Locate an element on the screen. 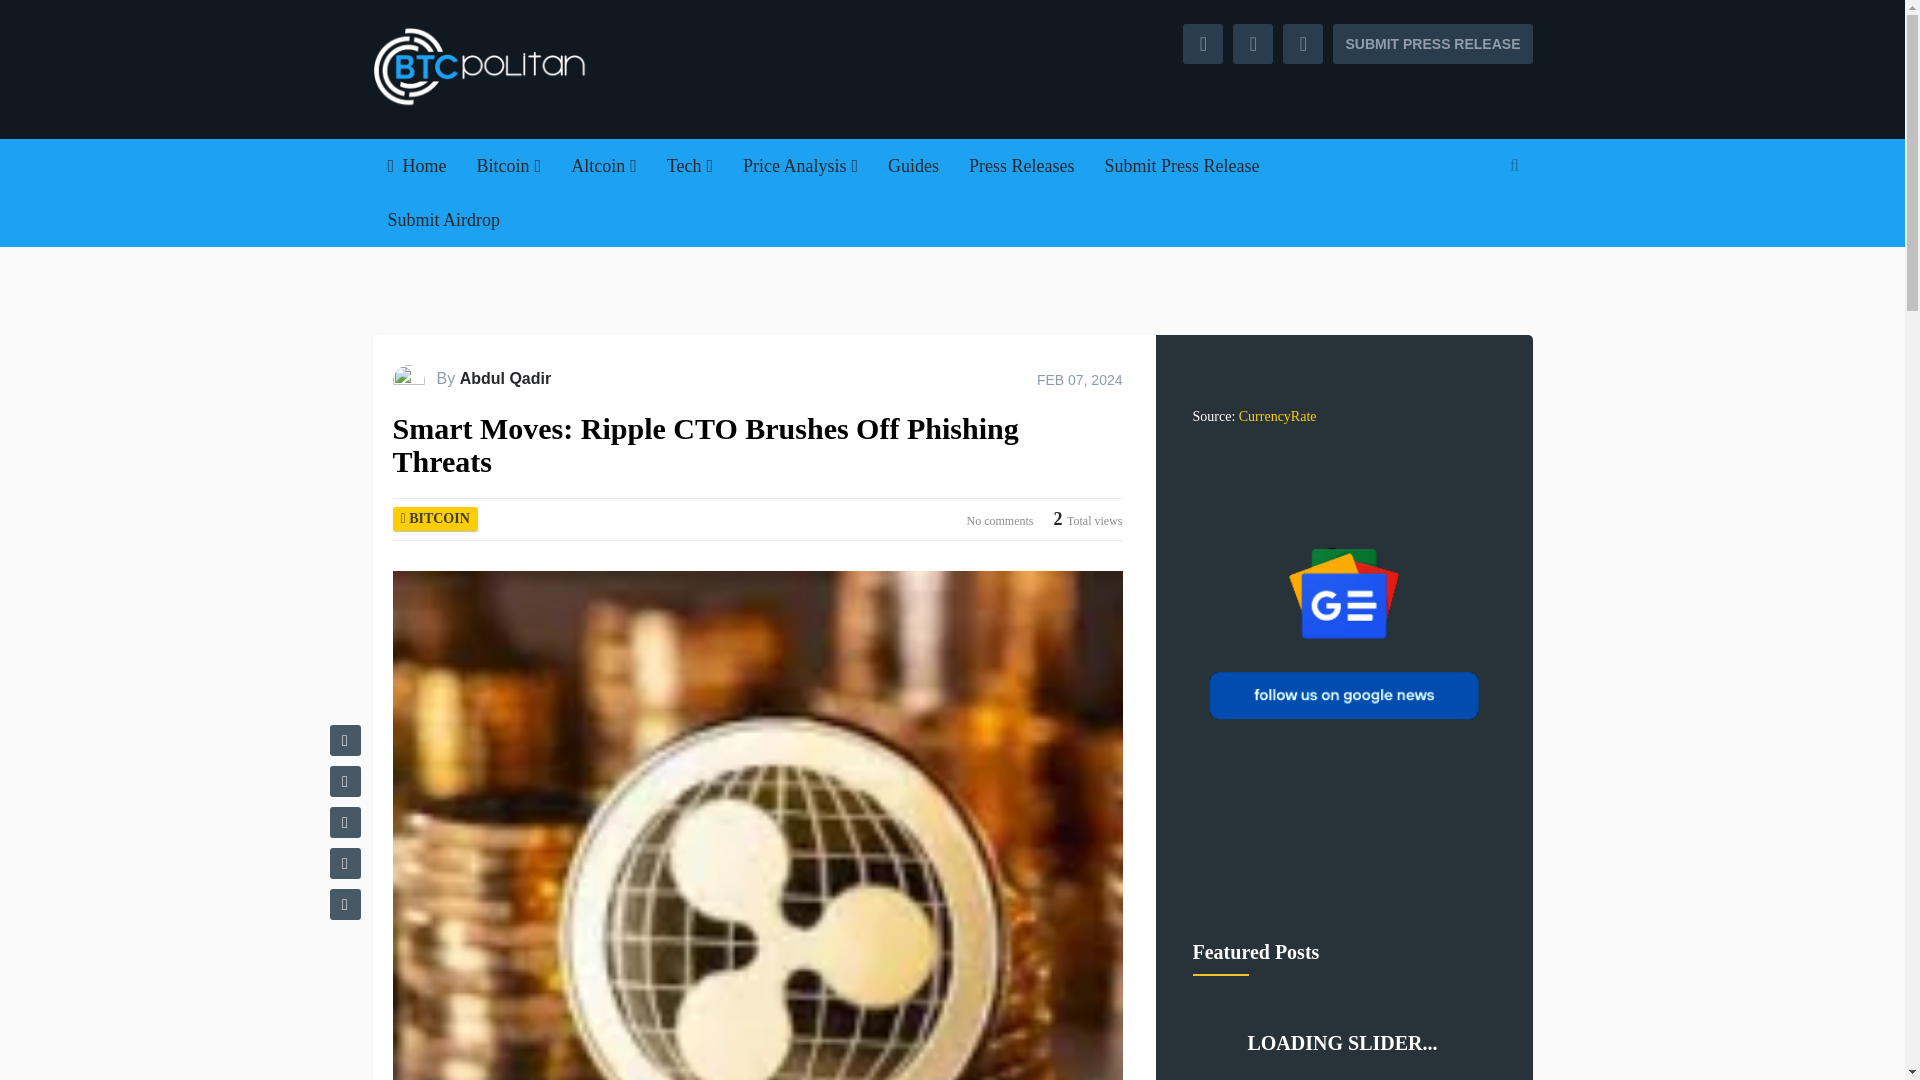 The image size is (1920, 1080). Tech is located at coordinates (690, 166).